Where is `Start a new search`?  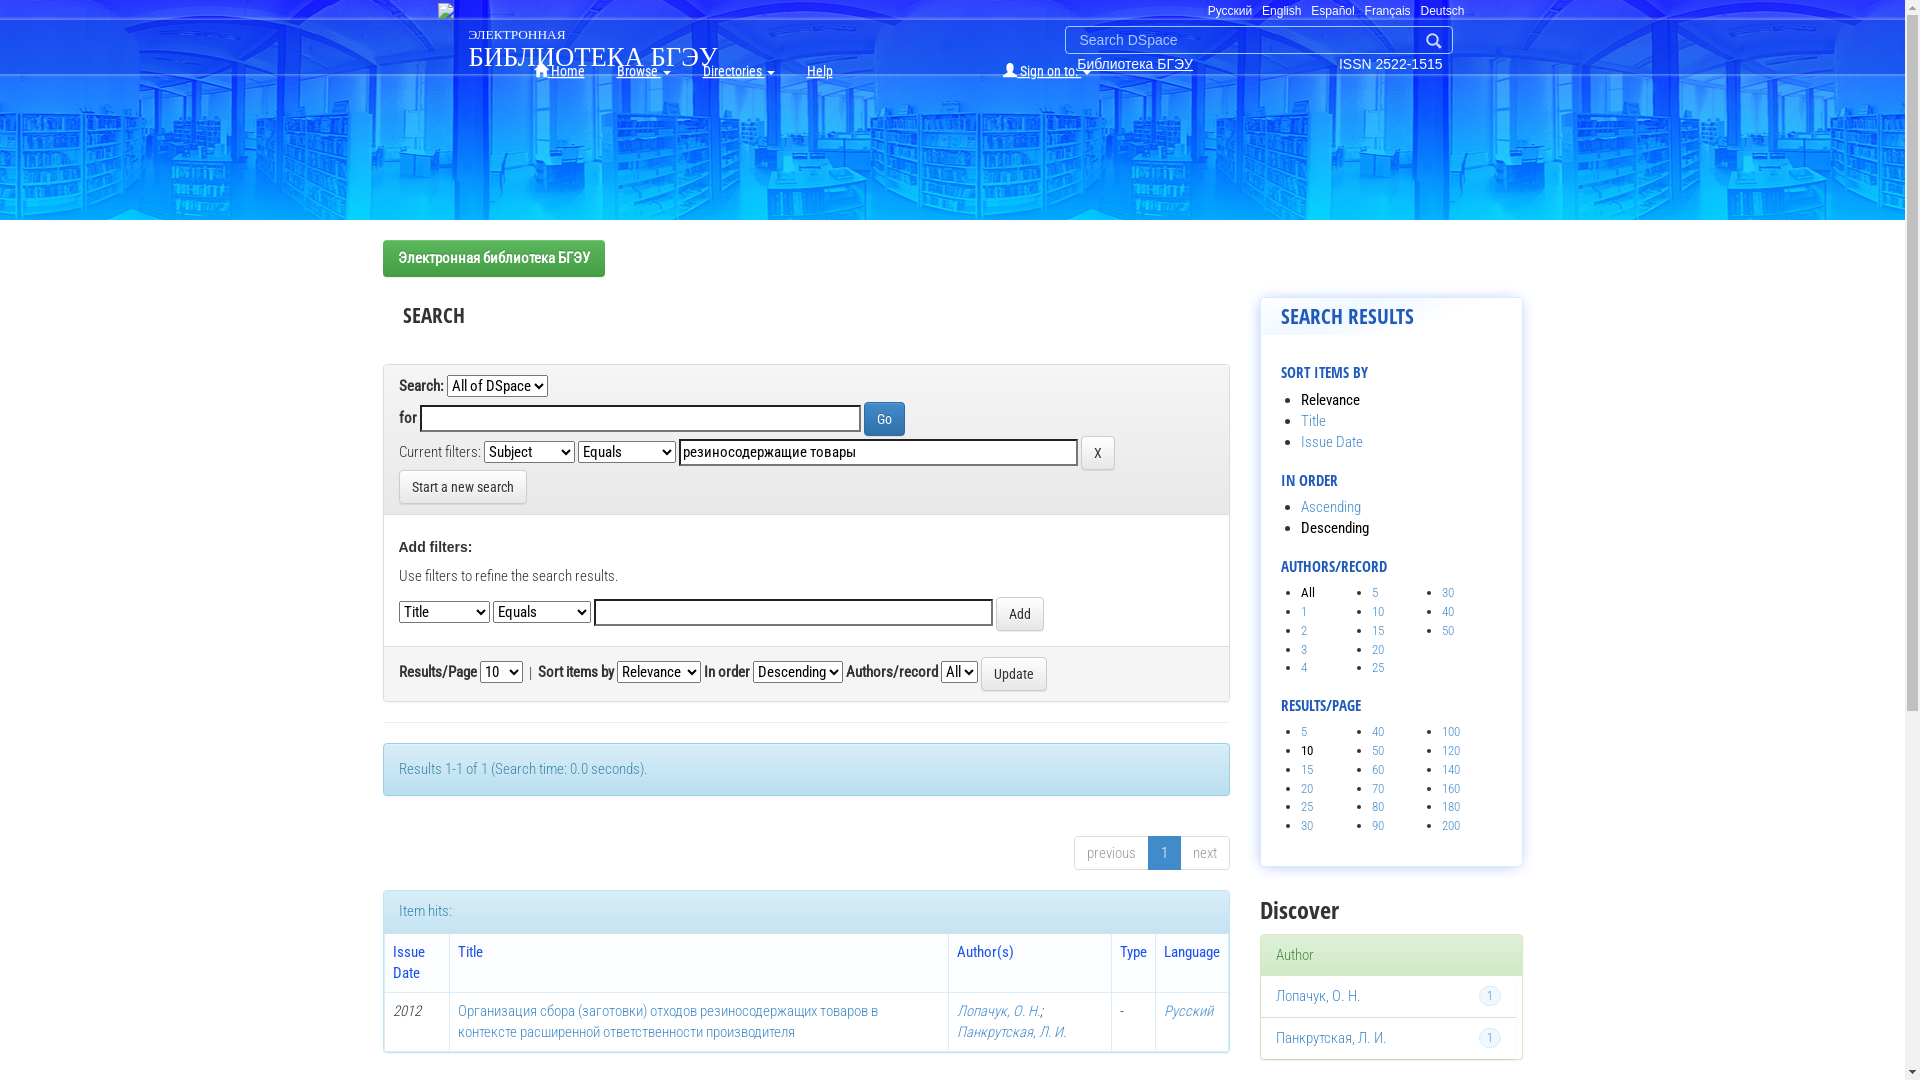 Start a new search is located at coordinates (462, 487).